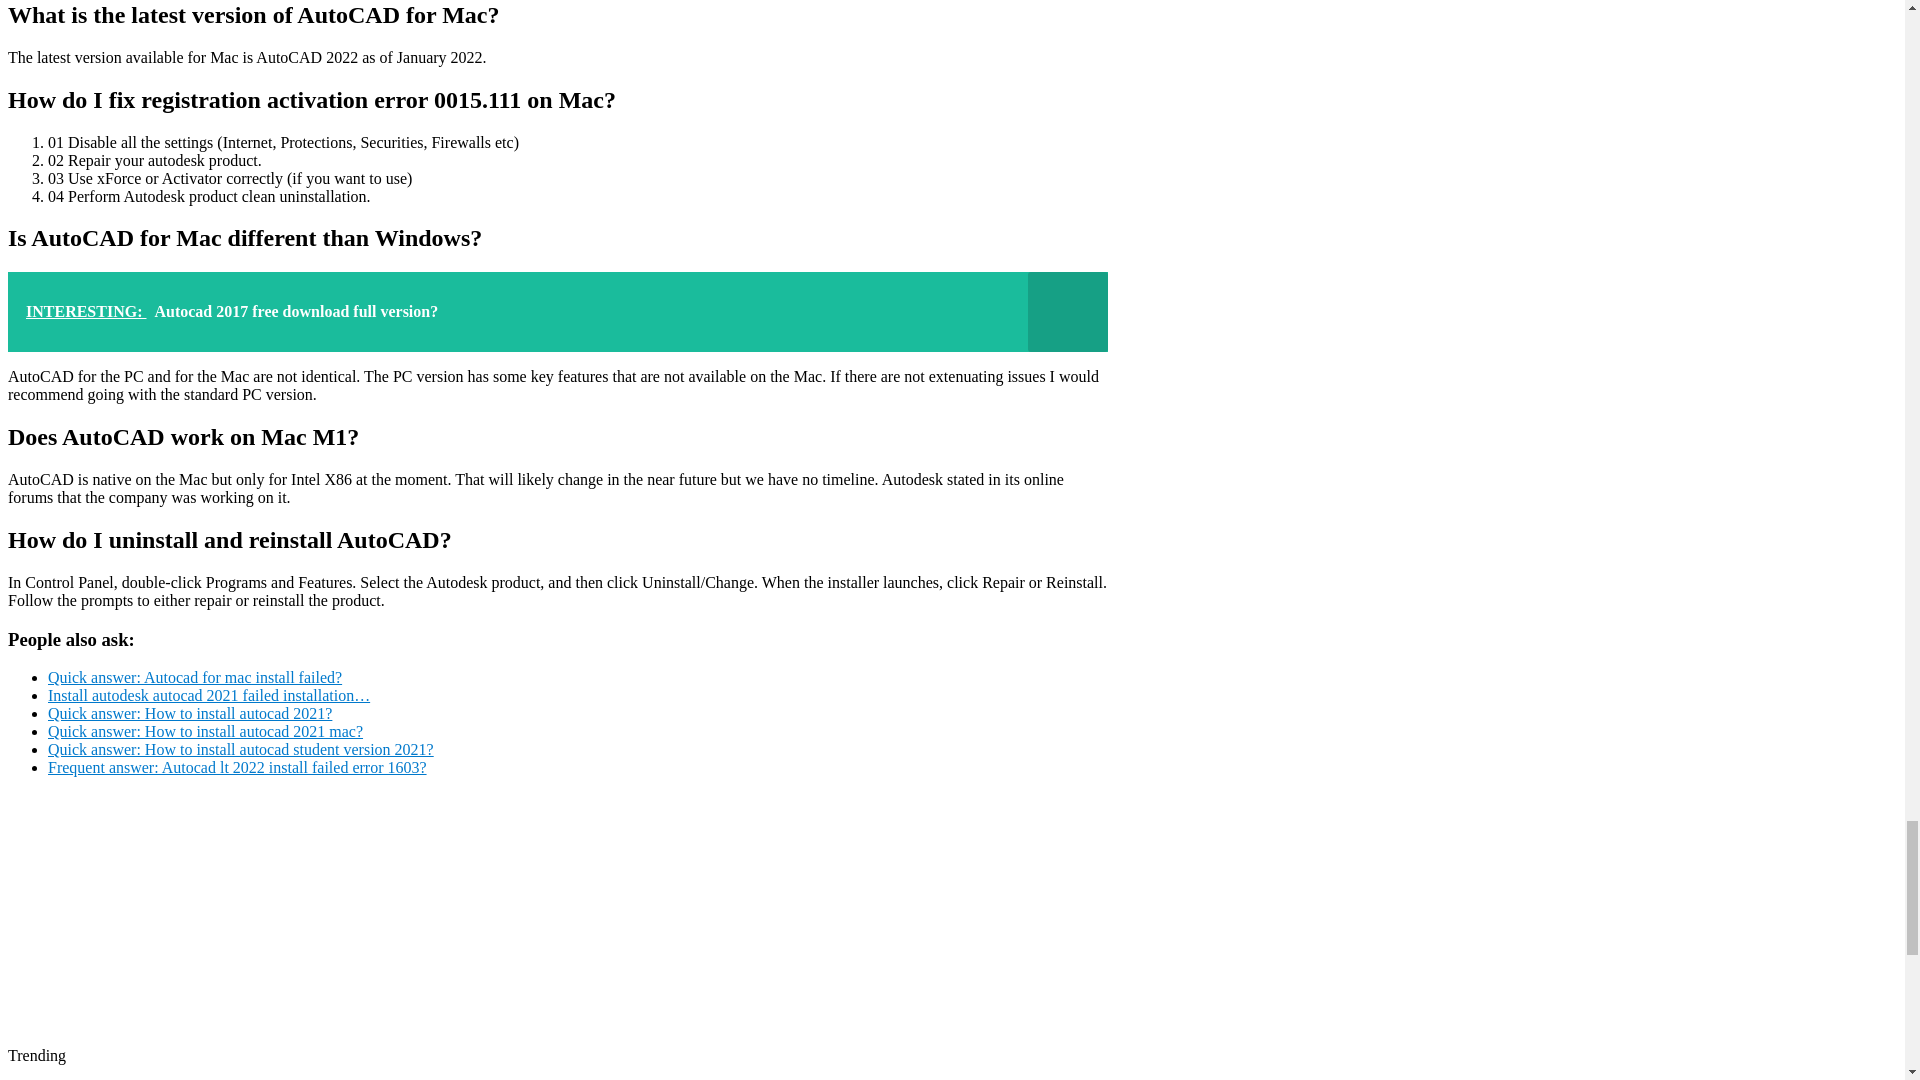 The image size is (1920, 1080). What do you see at coordinates (240, 749) in the screenshot?
I see `Quick answer: How to install autocad student version 2021?` at bounding box center [240, 749].